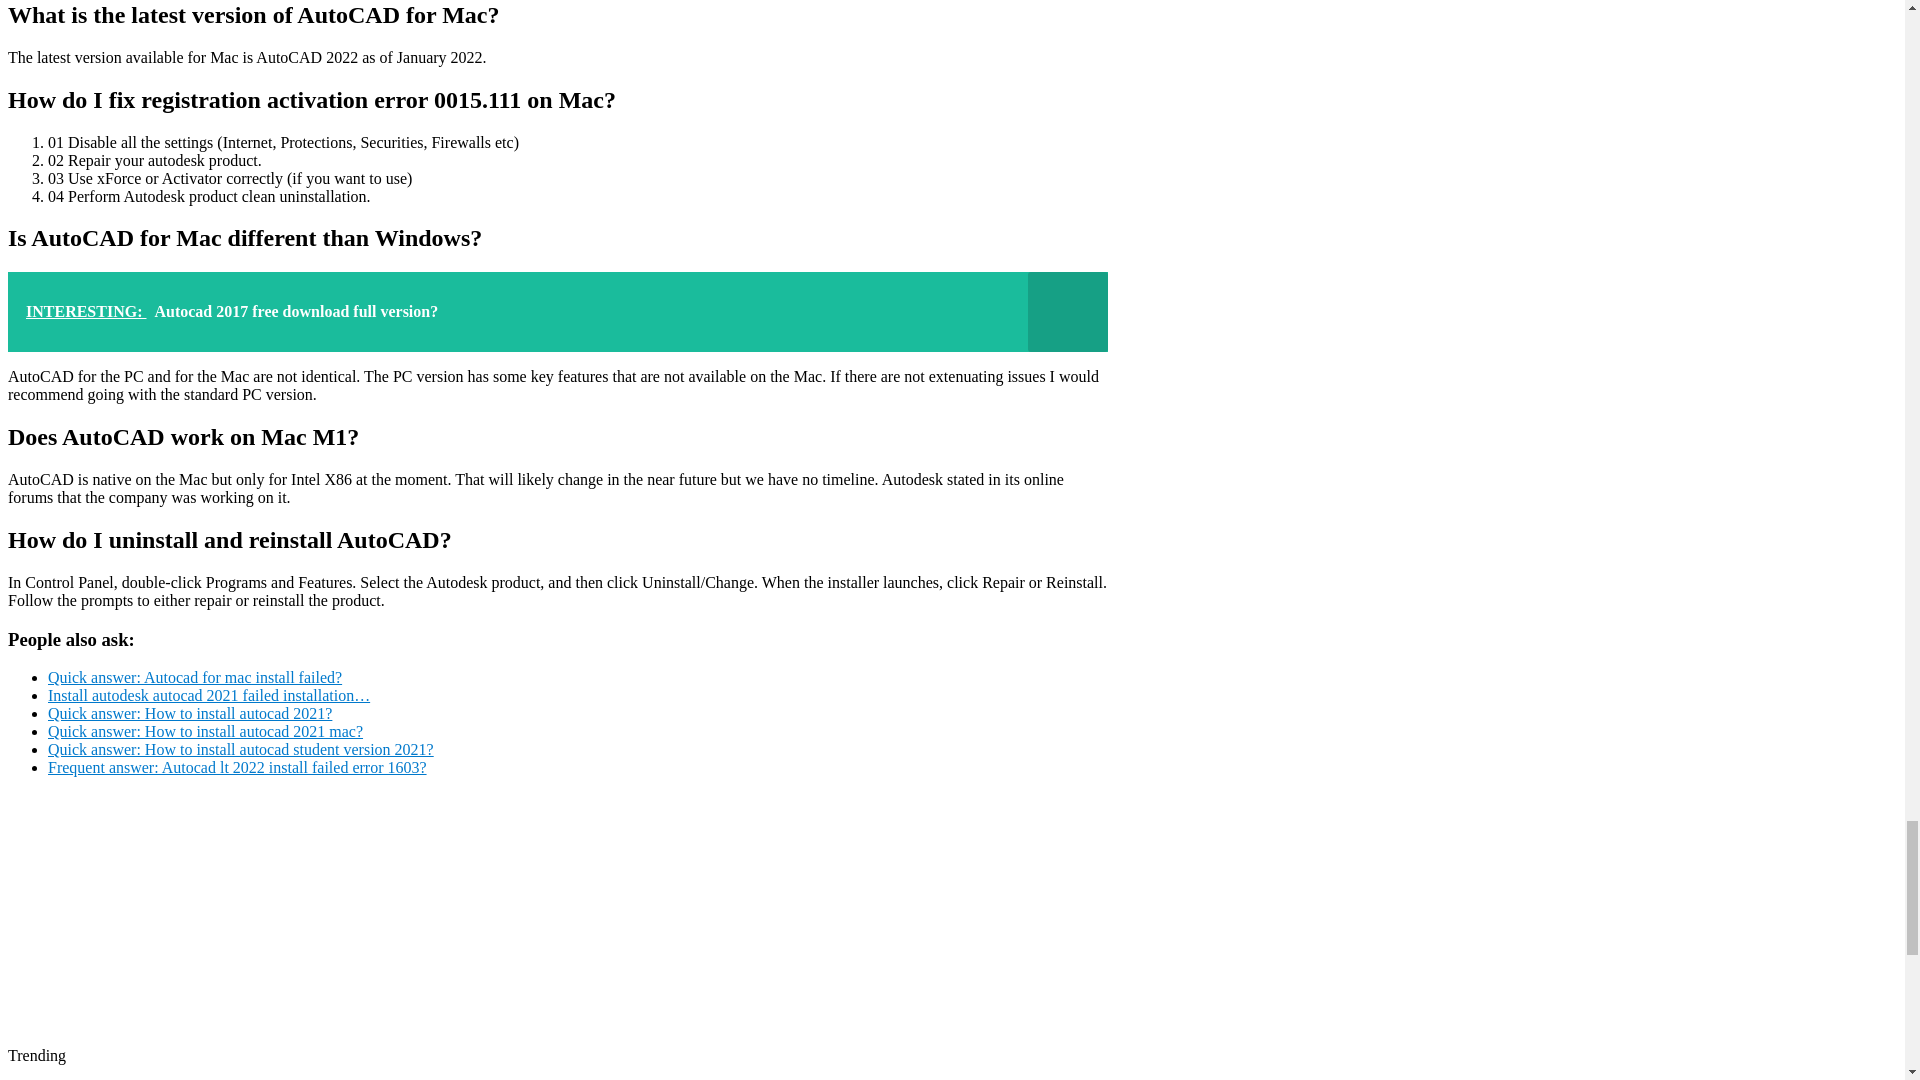 The image size is (1920, 1080). What do you see at coordinates (240, 749) in the screenshot?
I see `Quick answer: How to install autocad student version 2021?` at bounding box center [240, 749].